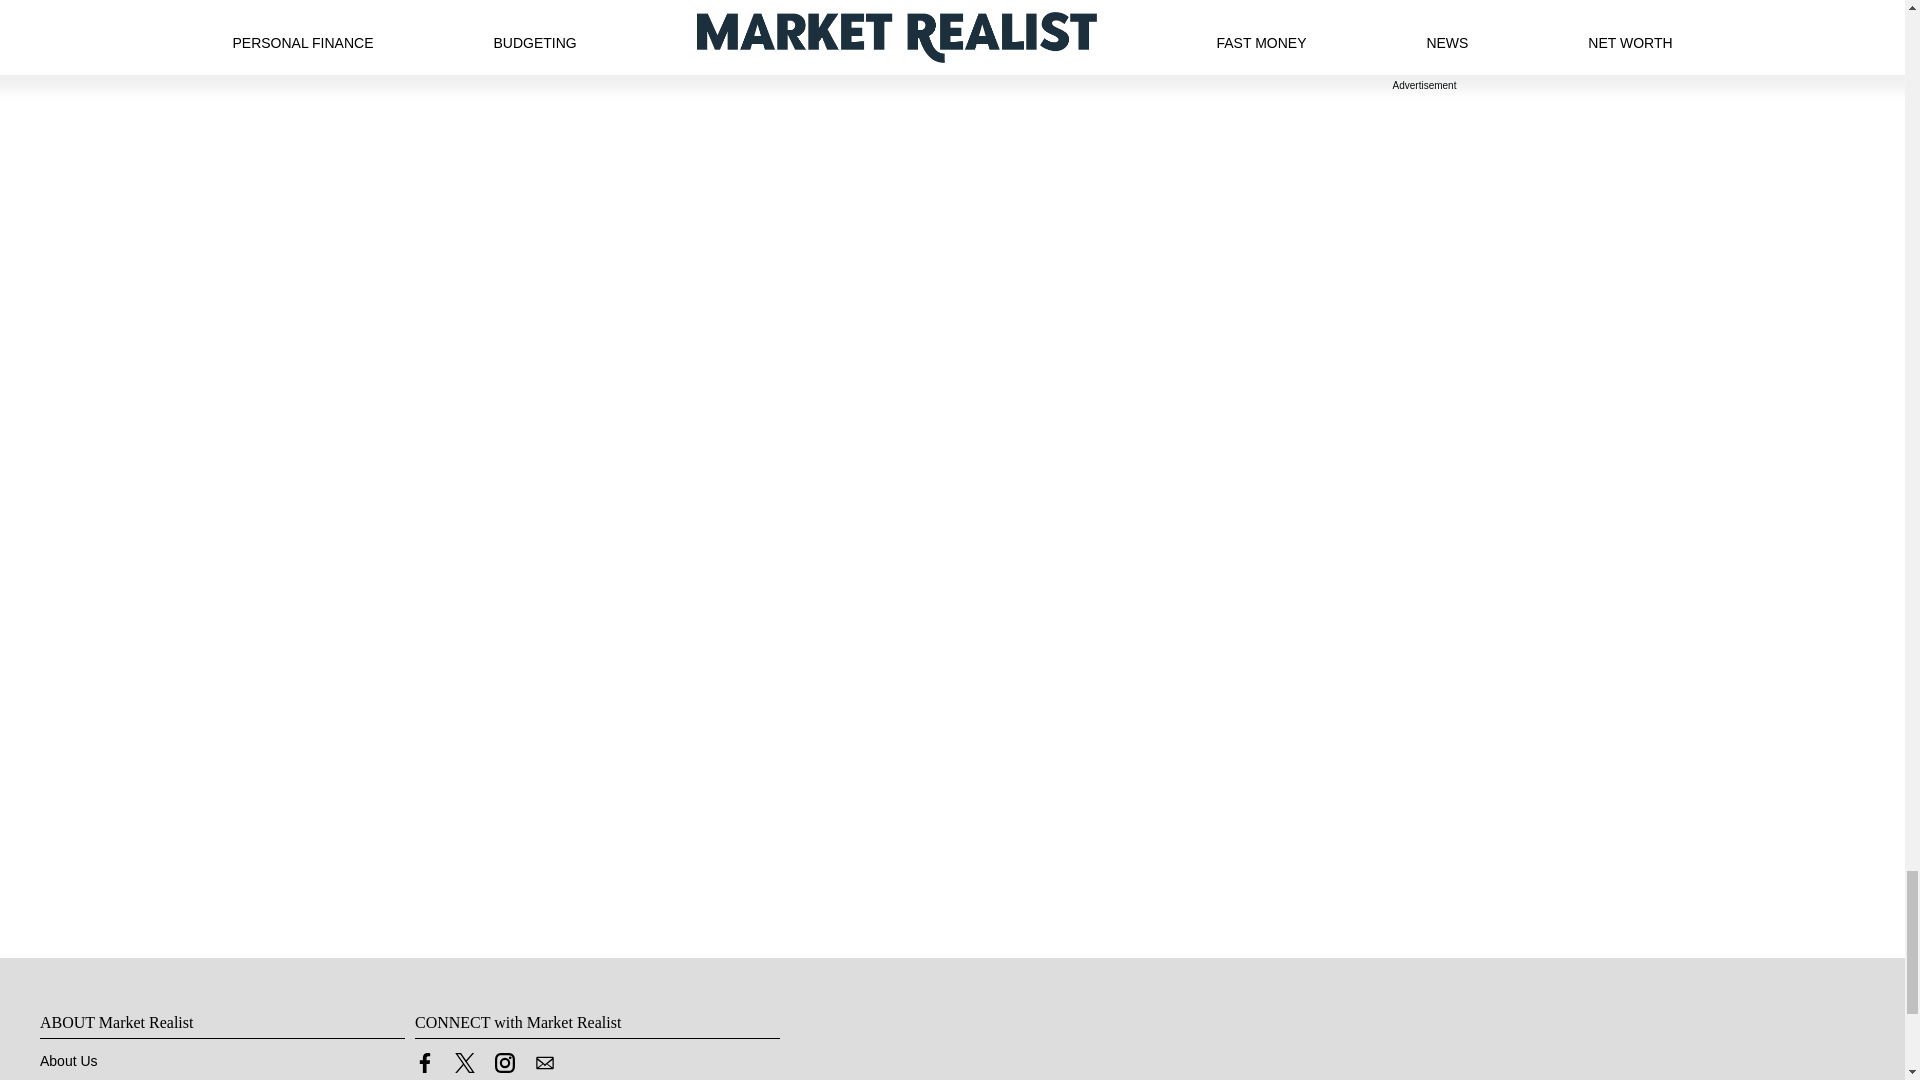  What do you see at coordinates (464, 1063) in the screenshot?
I see `Link to X` at bounding box center [464, 1063].